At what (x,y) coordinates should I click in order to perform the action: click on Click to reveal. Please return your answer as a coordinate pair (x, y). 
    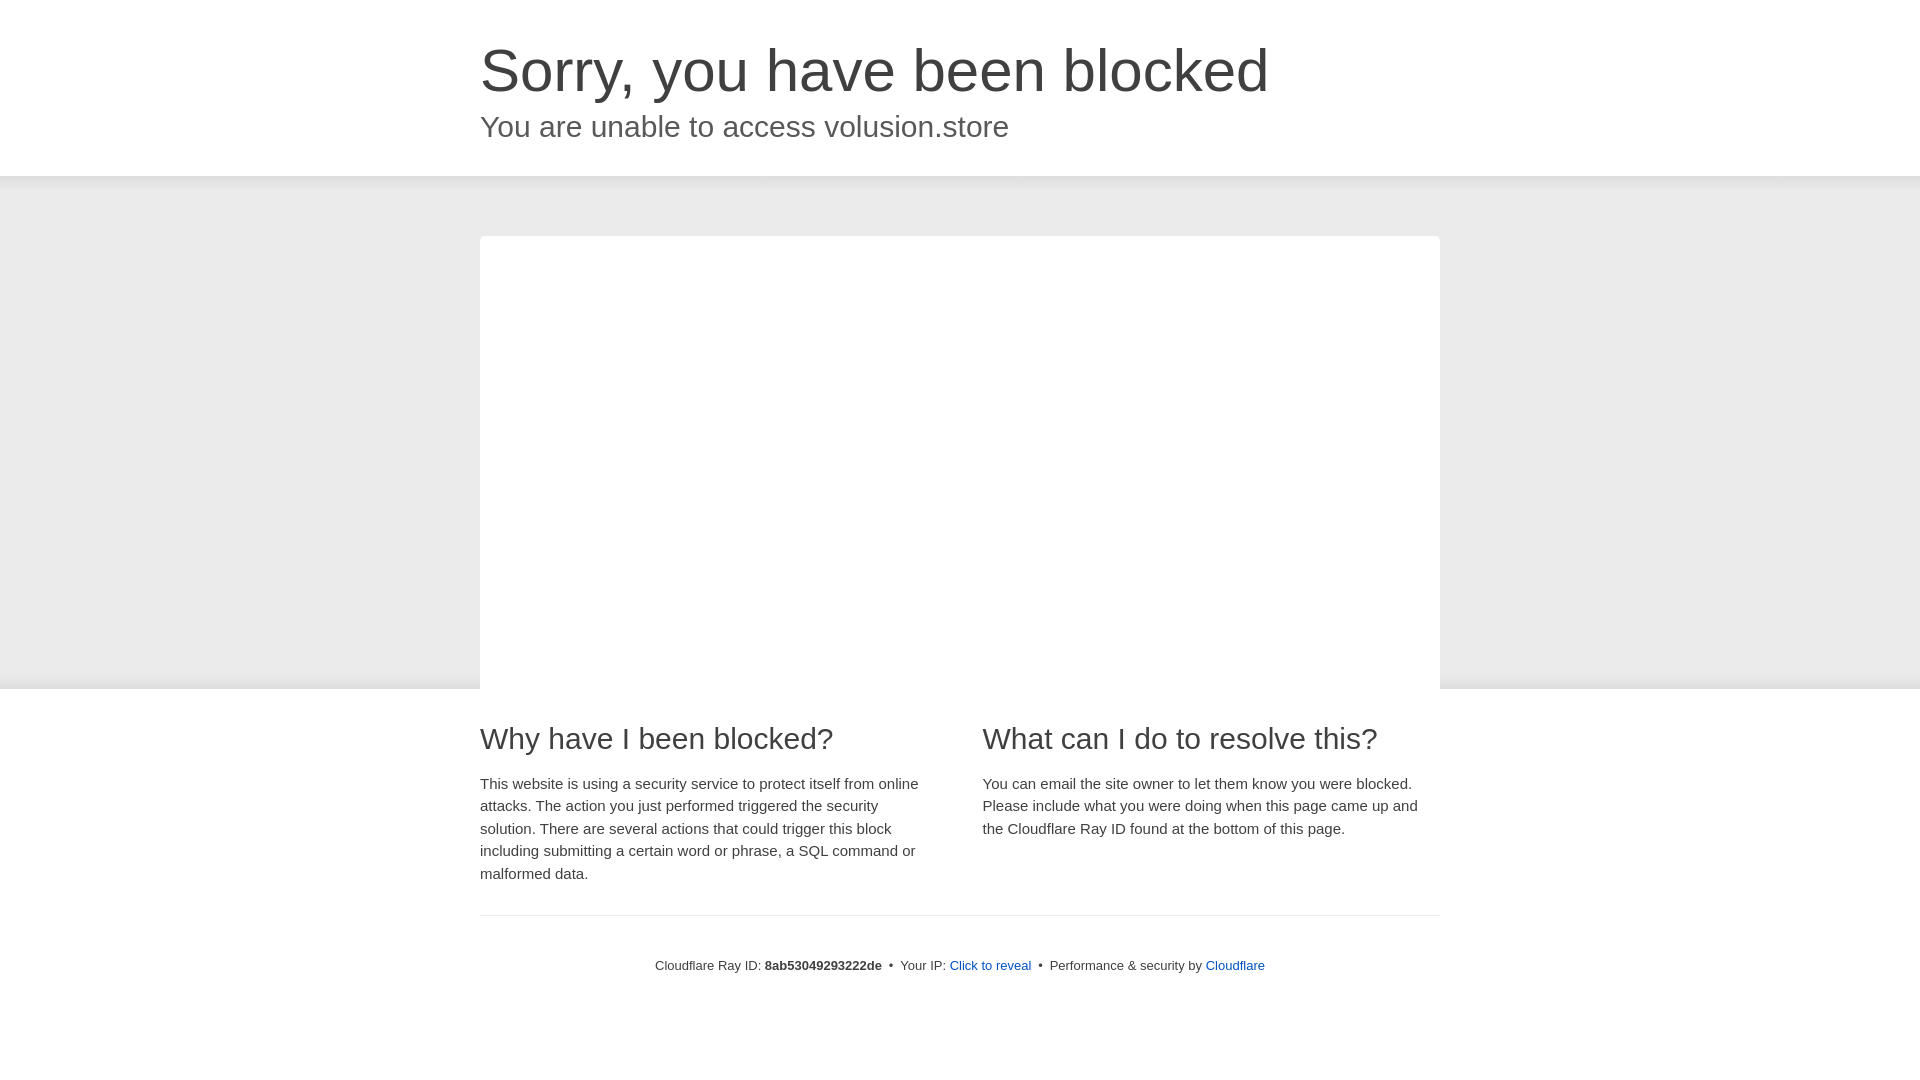
    Looking at the image, I should click on (991, 966).